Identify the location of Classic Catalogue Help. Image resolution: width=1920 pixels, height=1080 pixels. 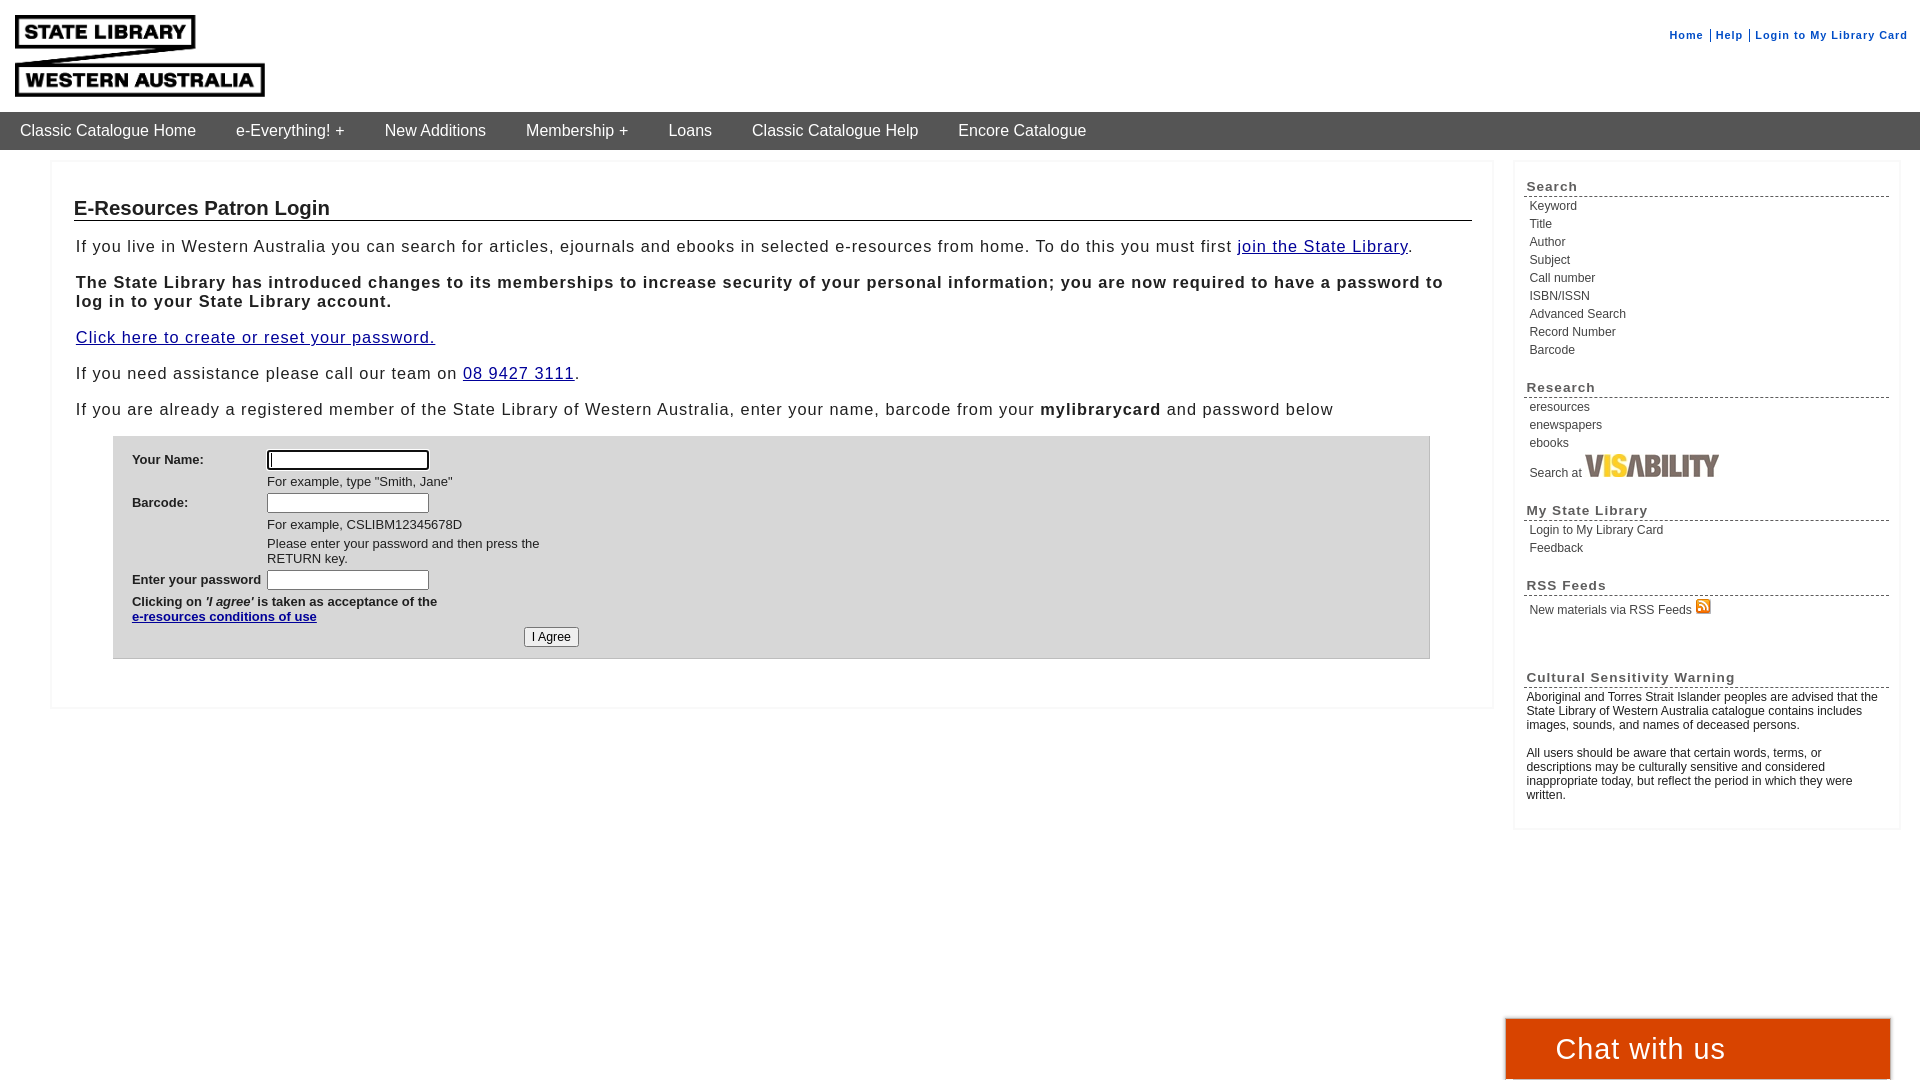
(835, 131).